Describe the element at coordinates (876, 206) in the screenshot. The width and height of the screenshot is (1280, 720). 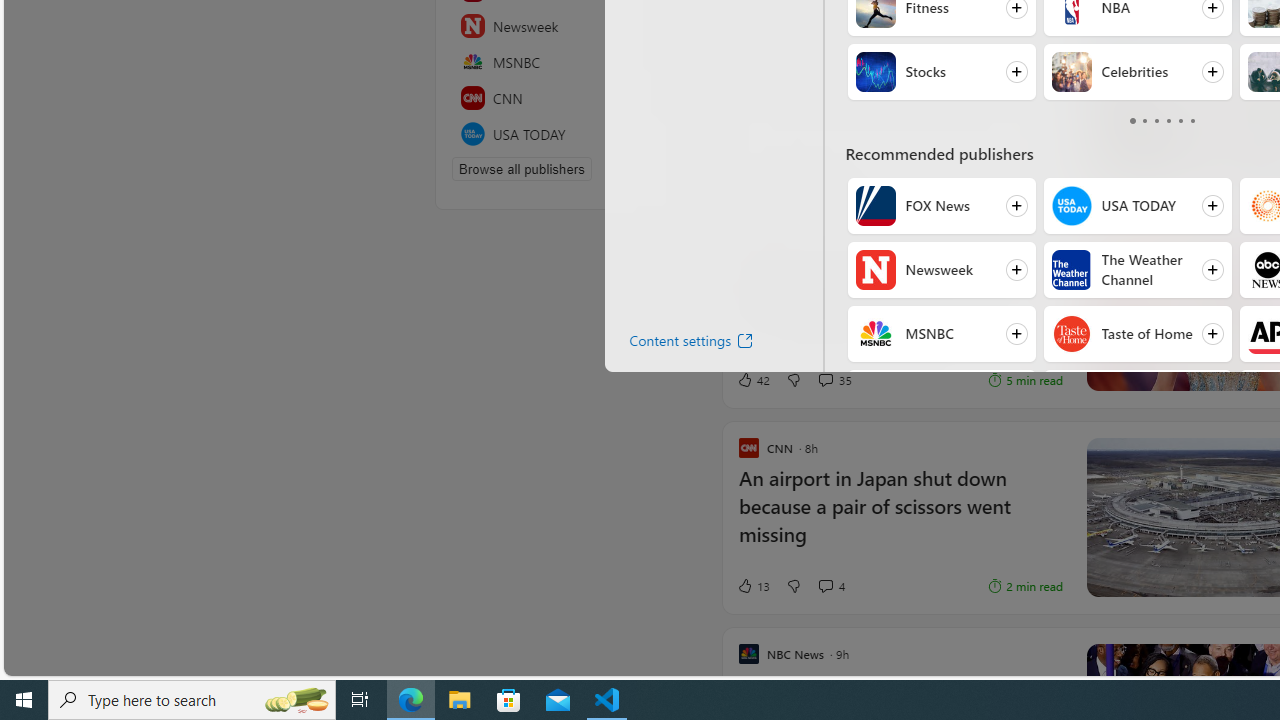
I see `FOX News` at that location.